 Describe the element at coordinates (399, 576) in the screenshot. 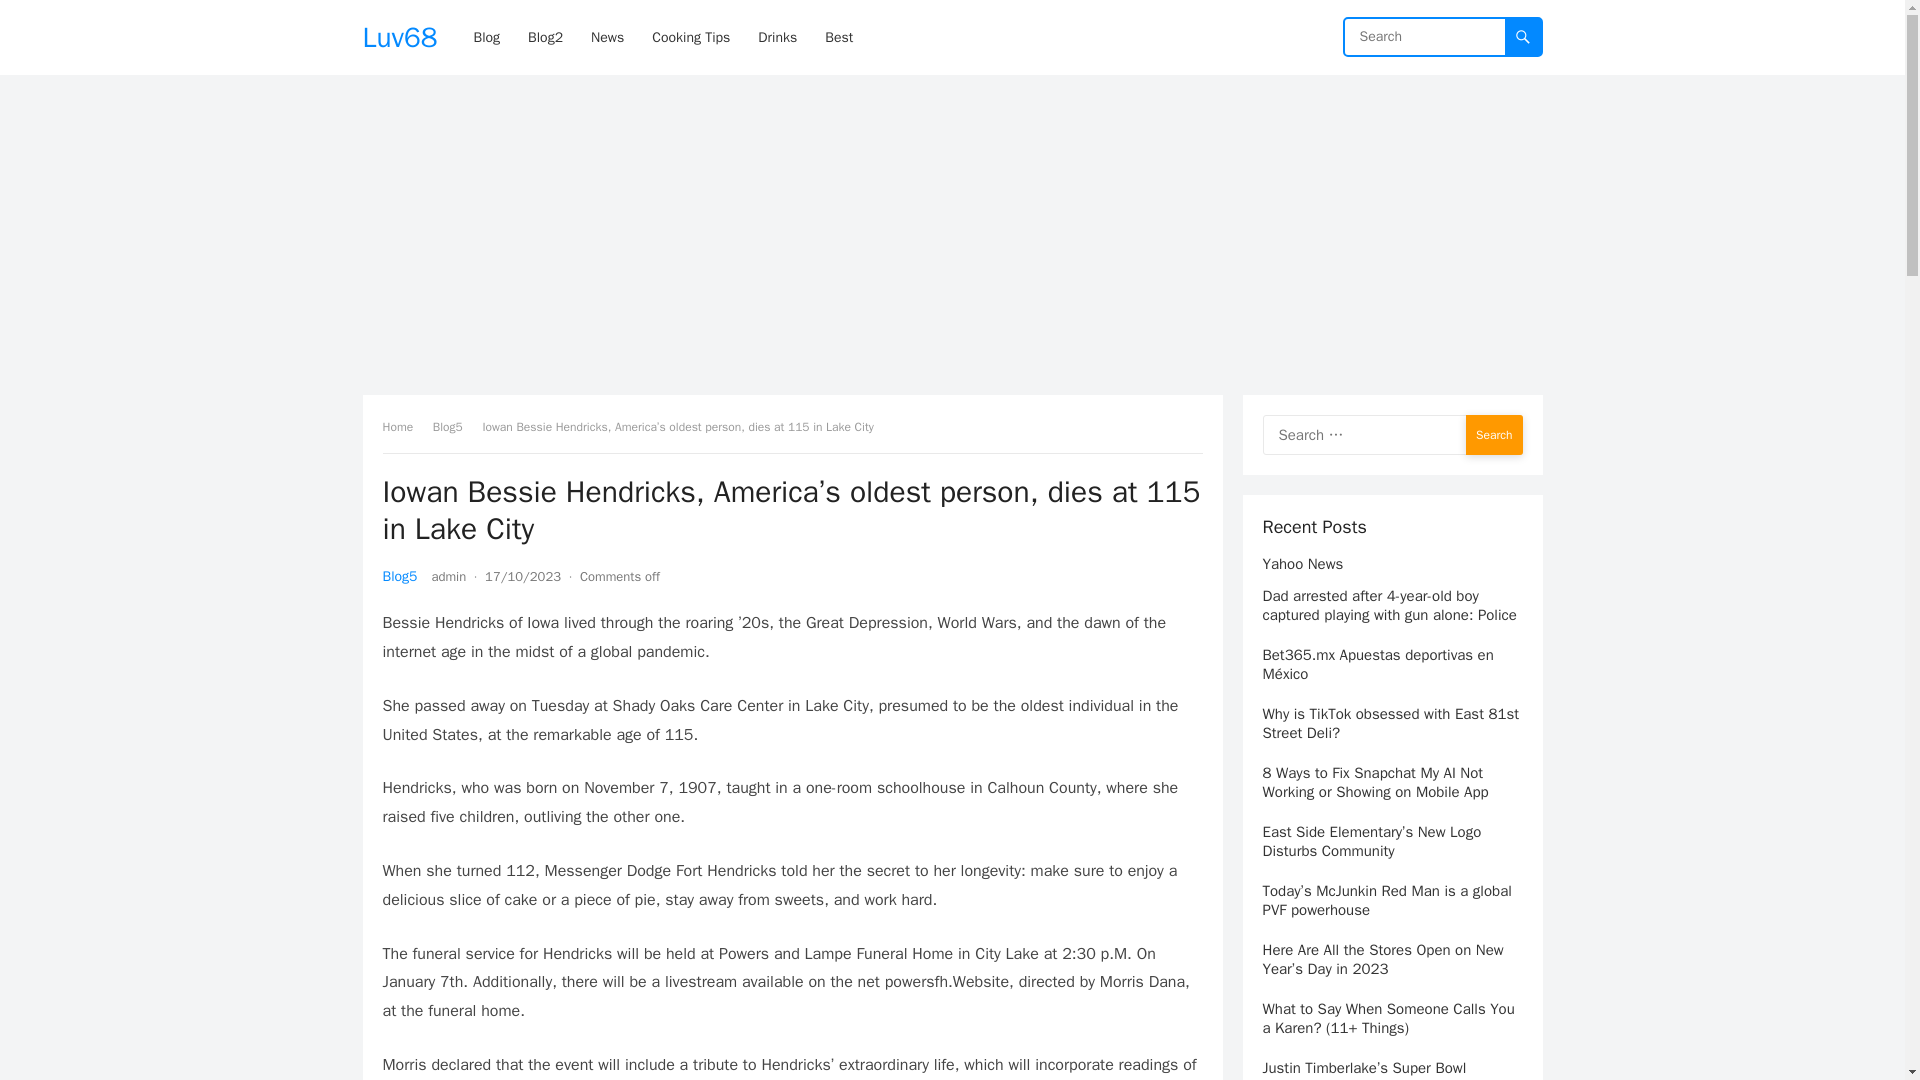

I see `Blog5` at that location.